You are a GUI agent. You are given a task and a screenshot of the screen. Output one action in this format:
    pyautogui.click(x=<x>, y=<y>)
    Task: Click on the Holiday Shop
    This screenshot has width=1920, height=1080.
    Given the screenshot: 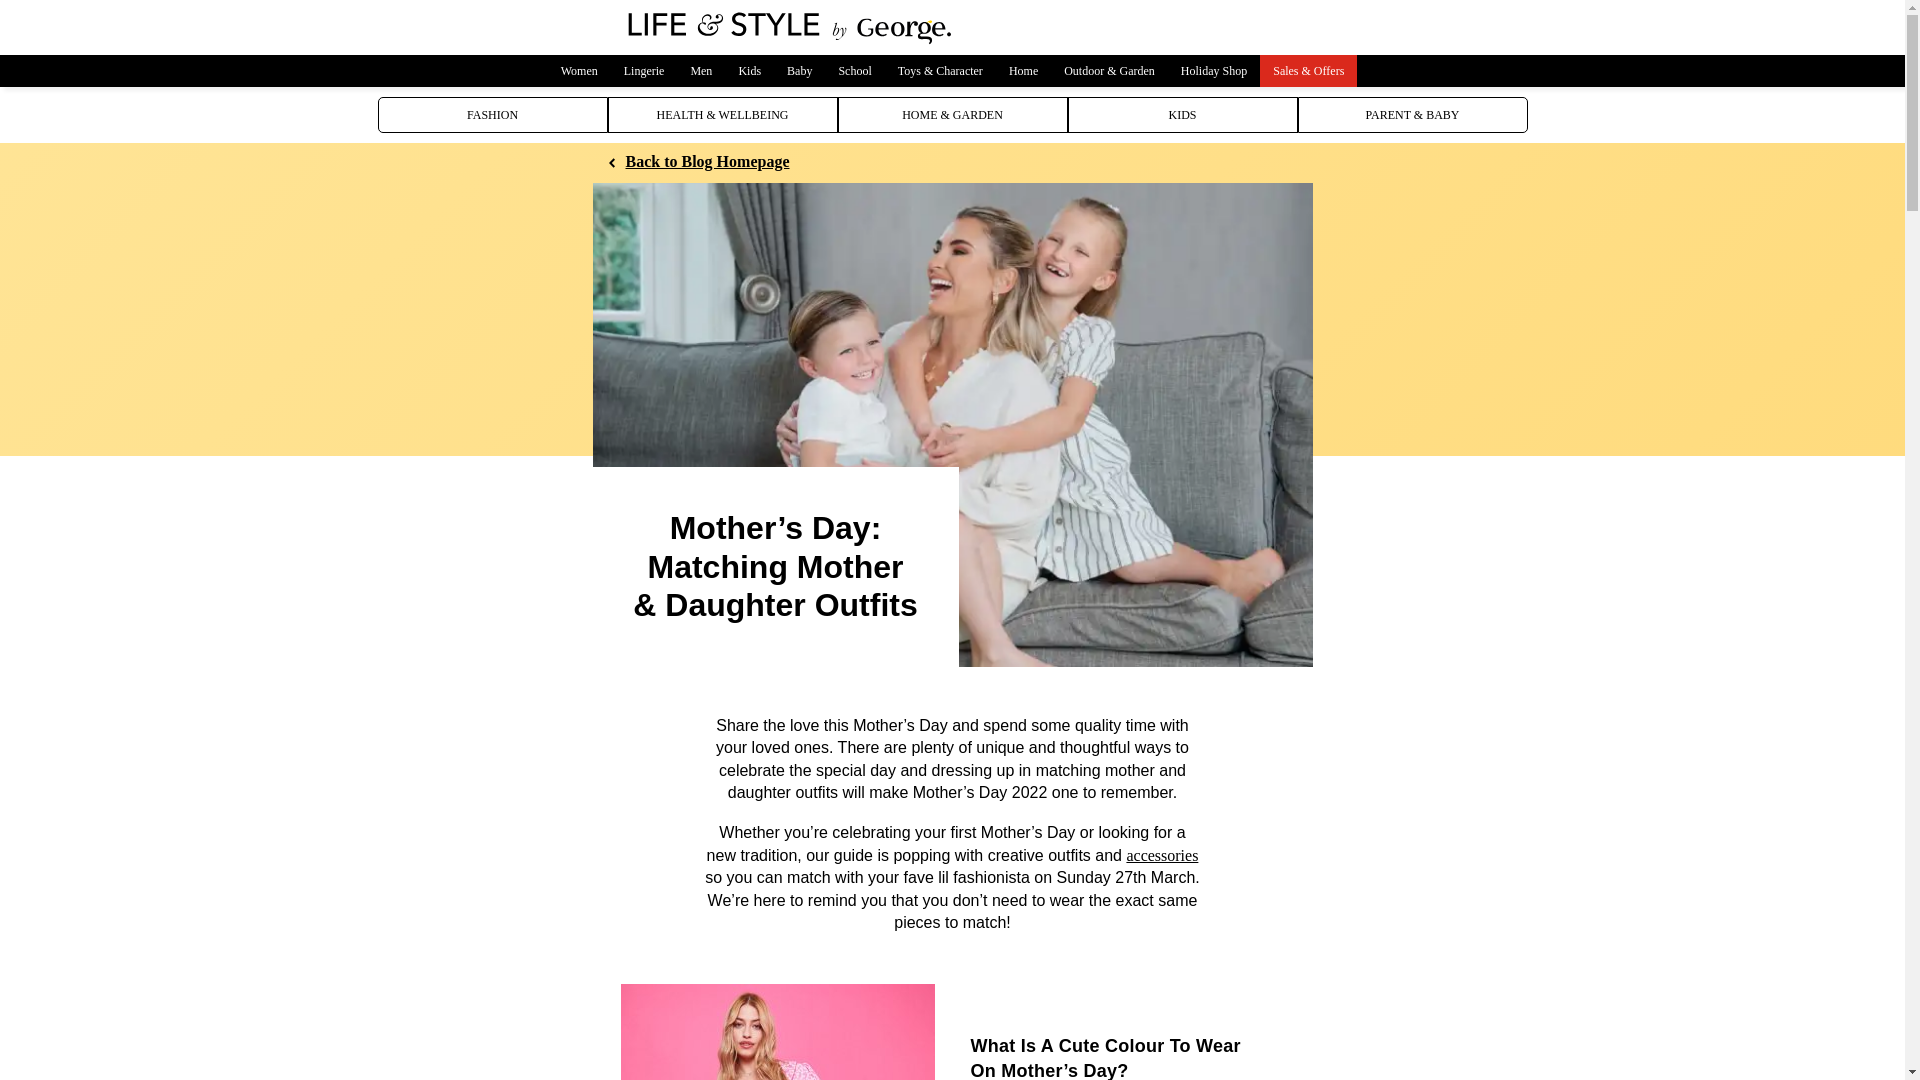 What is the action you would take?
    pyautogui.click(x=1213, y=71)
    